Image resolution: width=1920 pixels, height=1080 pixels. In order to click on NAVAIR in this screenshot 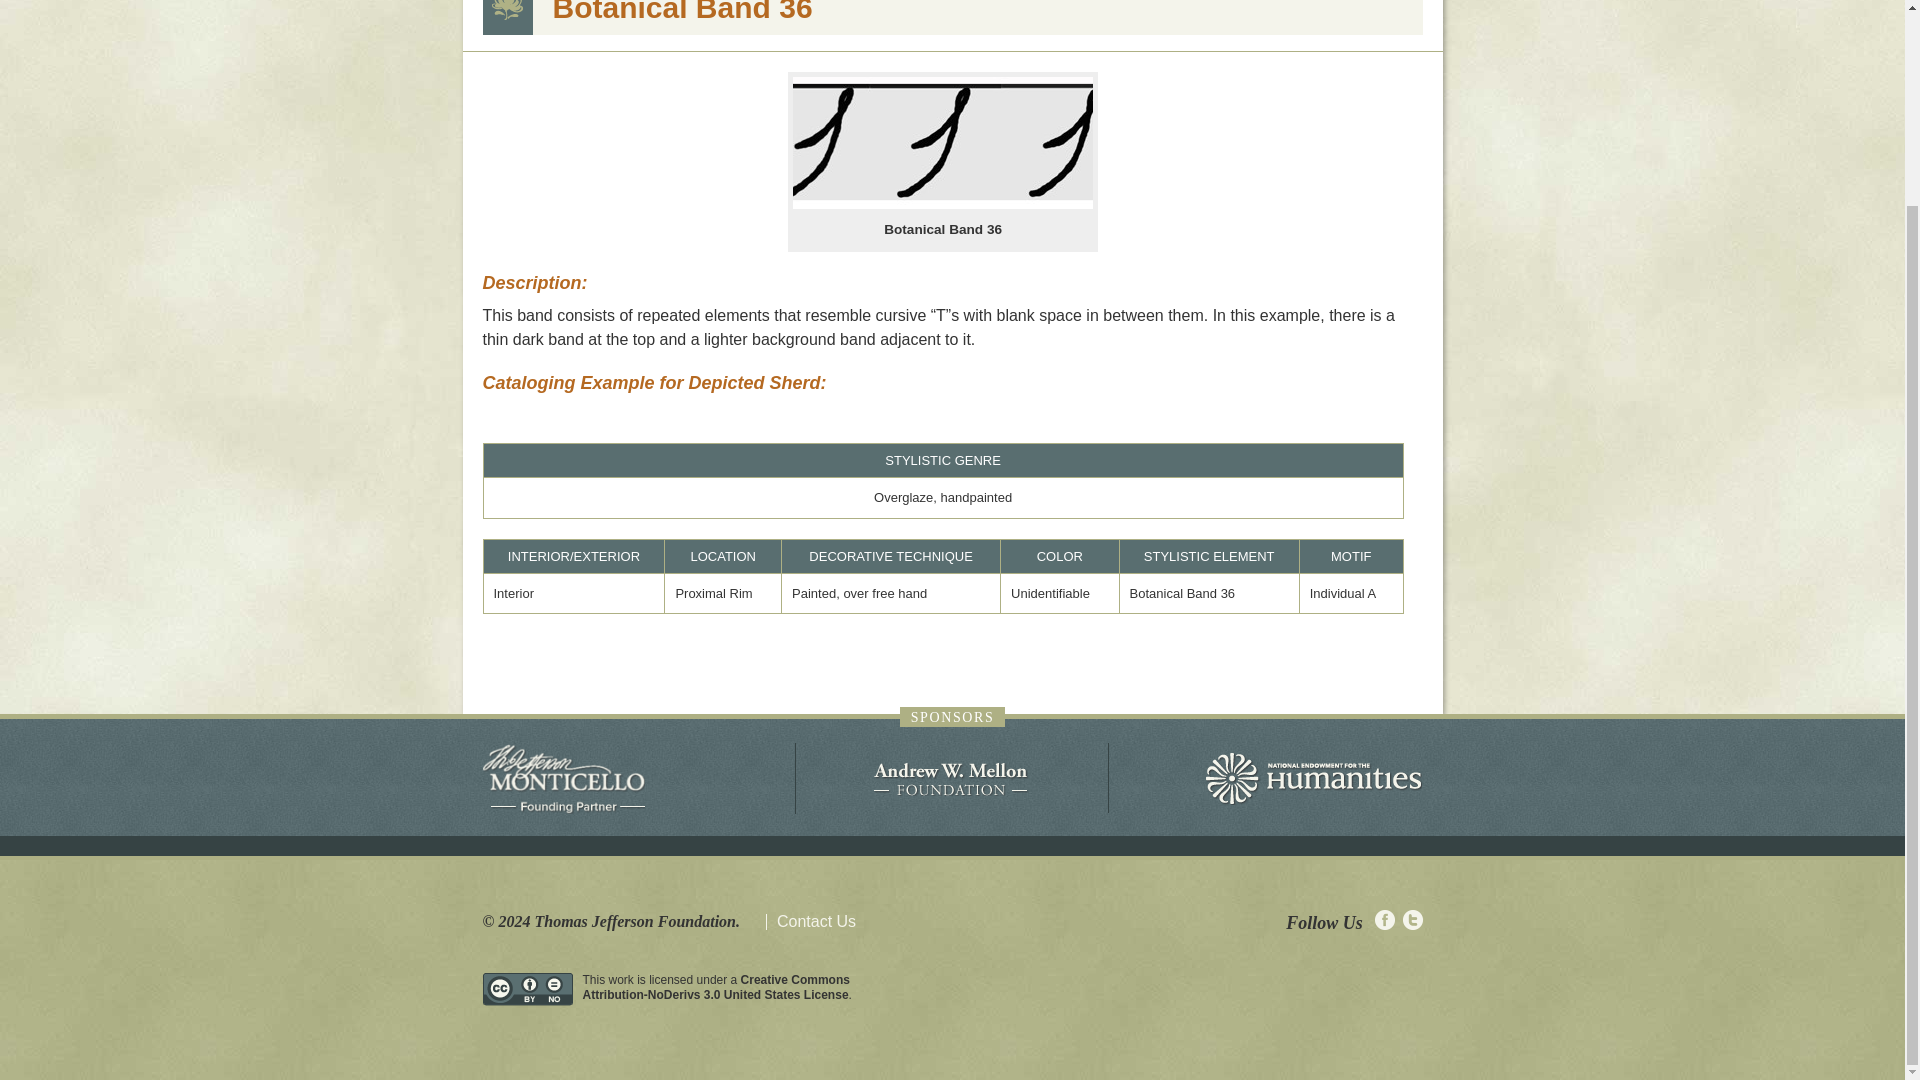, I will do `click(606, 258)`.